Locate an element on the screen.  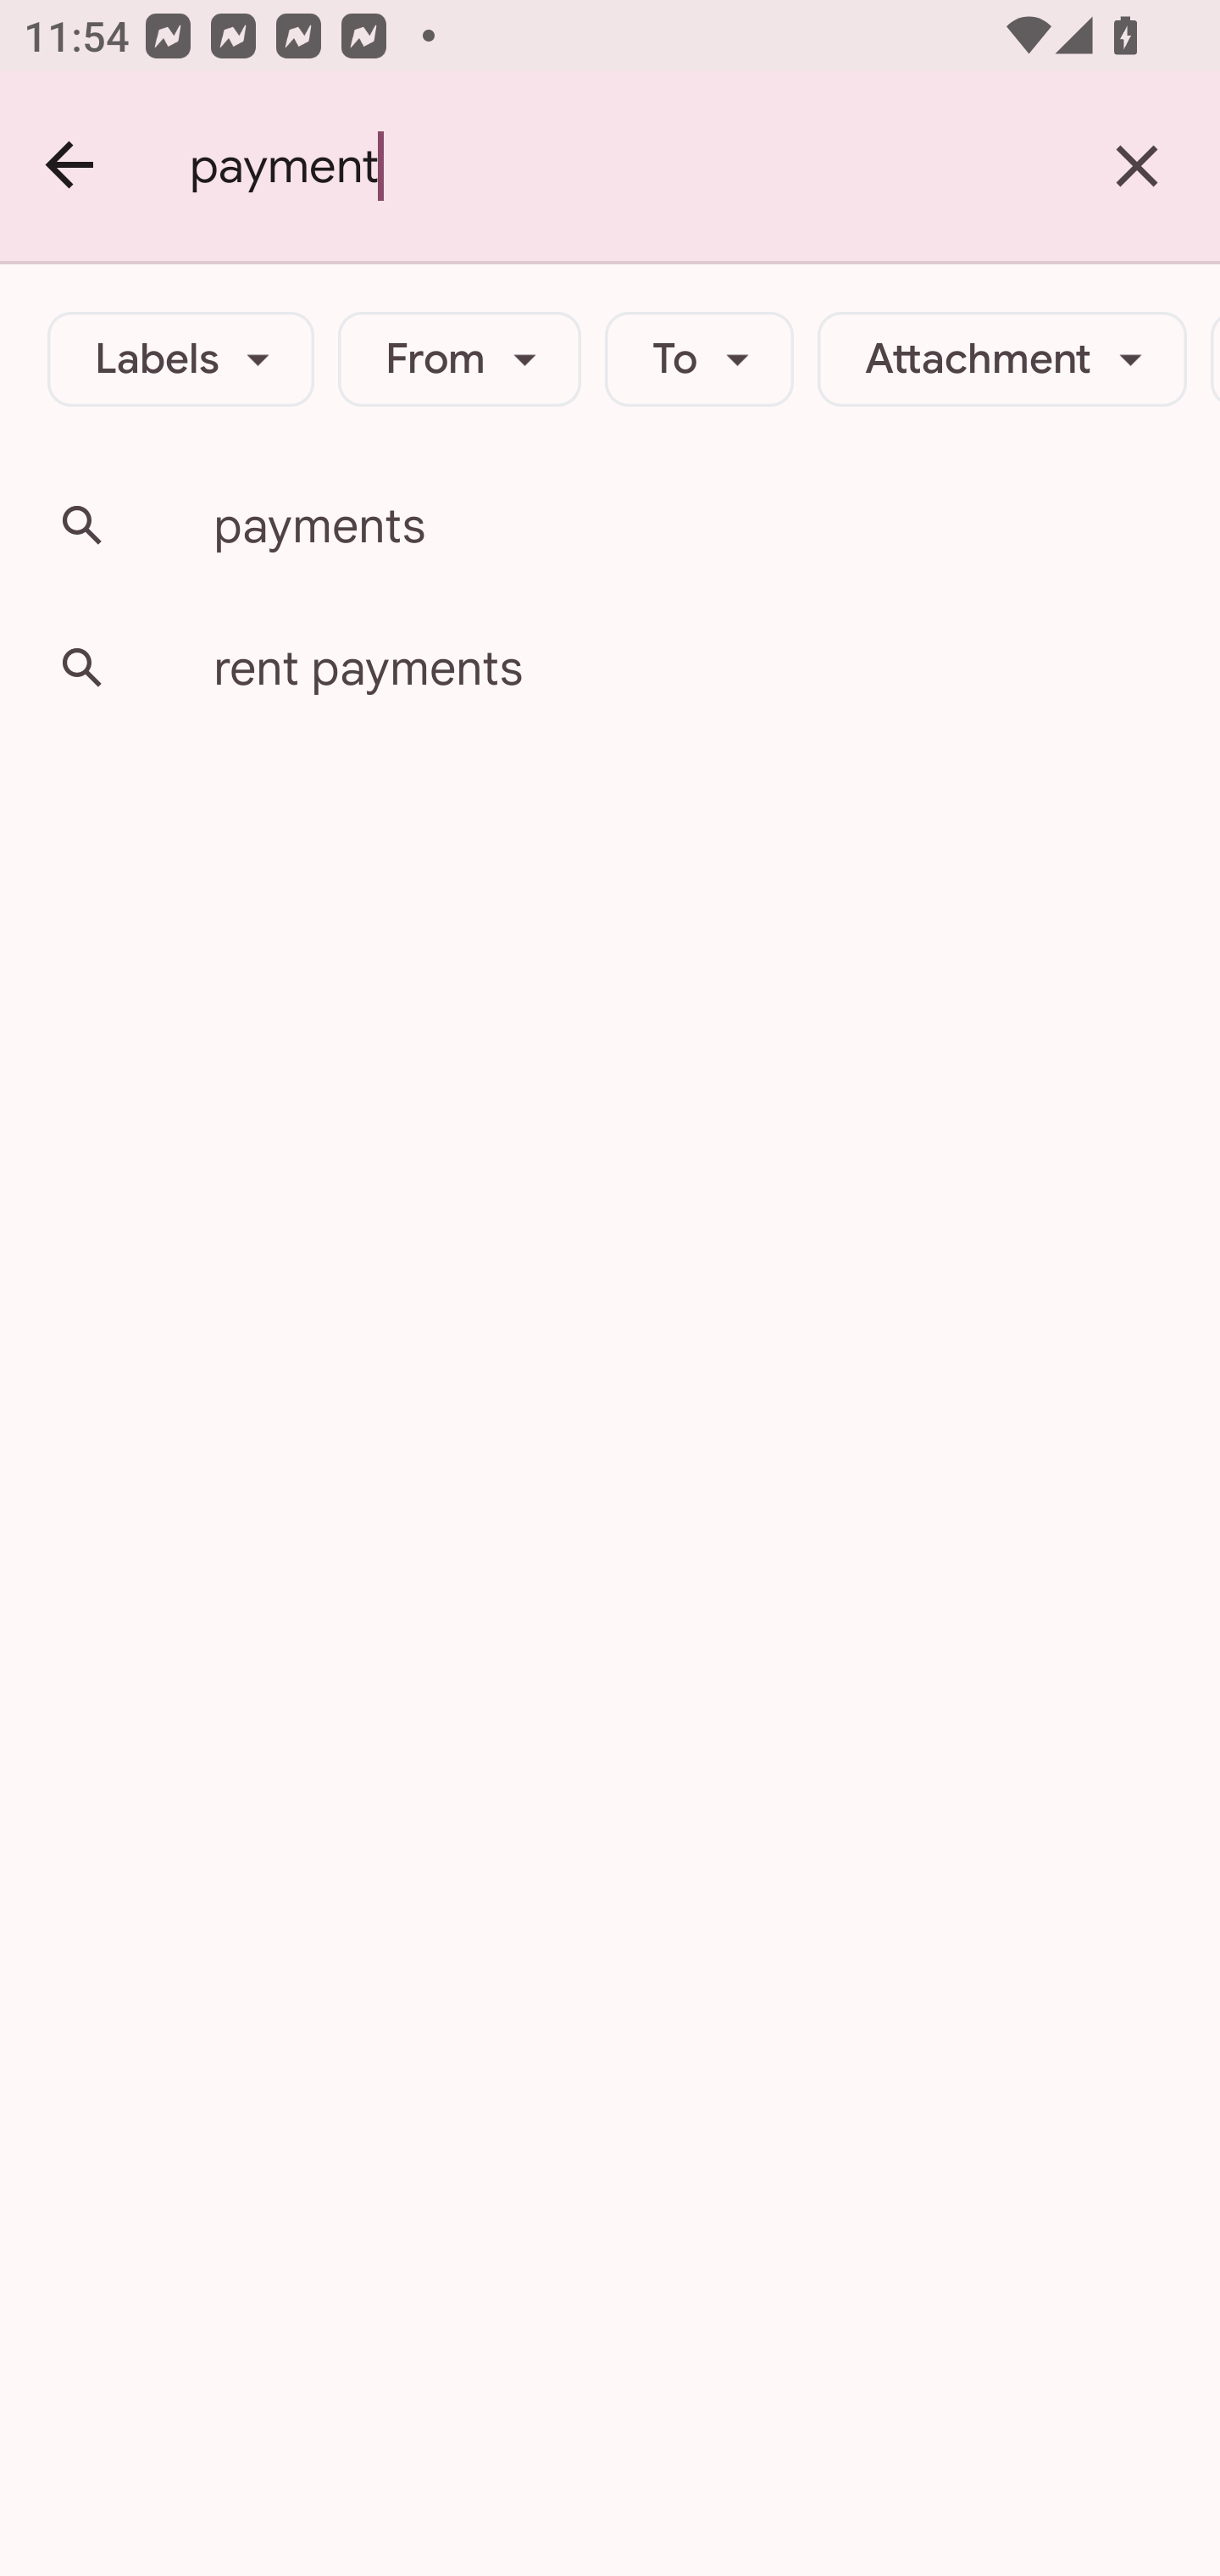
Back is located at coordinates (71, 166).